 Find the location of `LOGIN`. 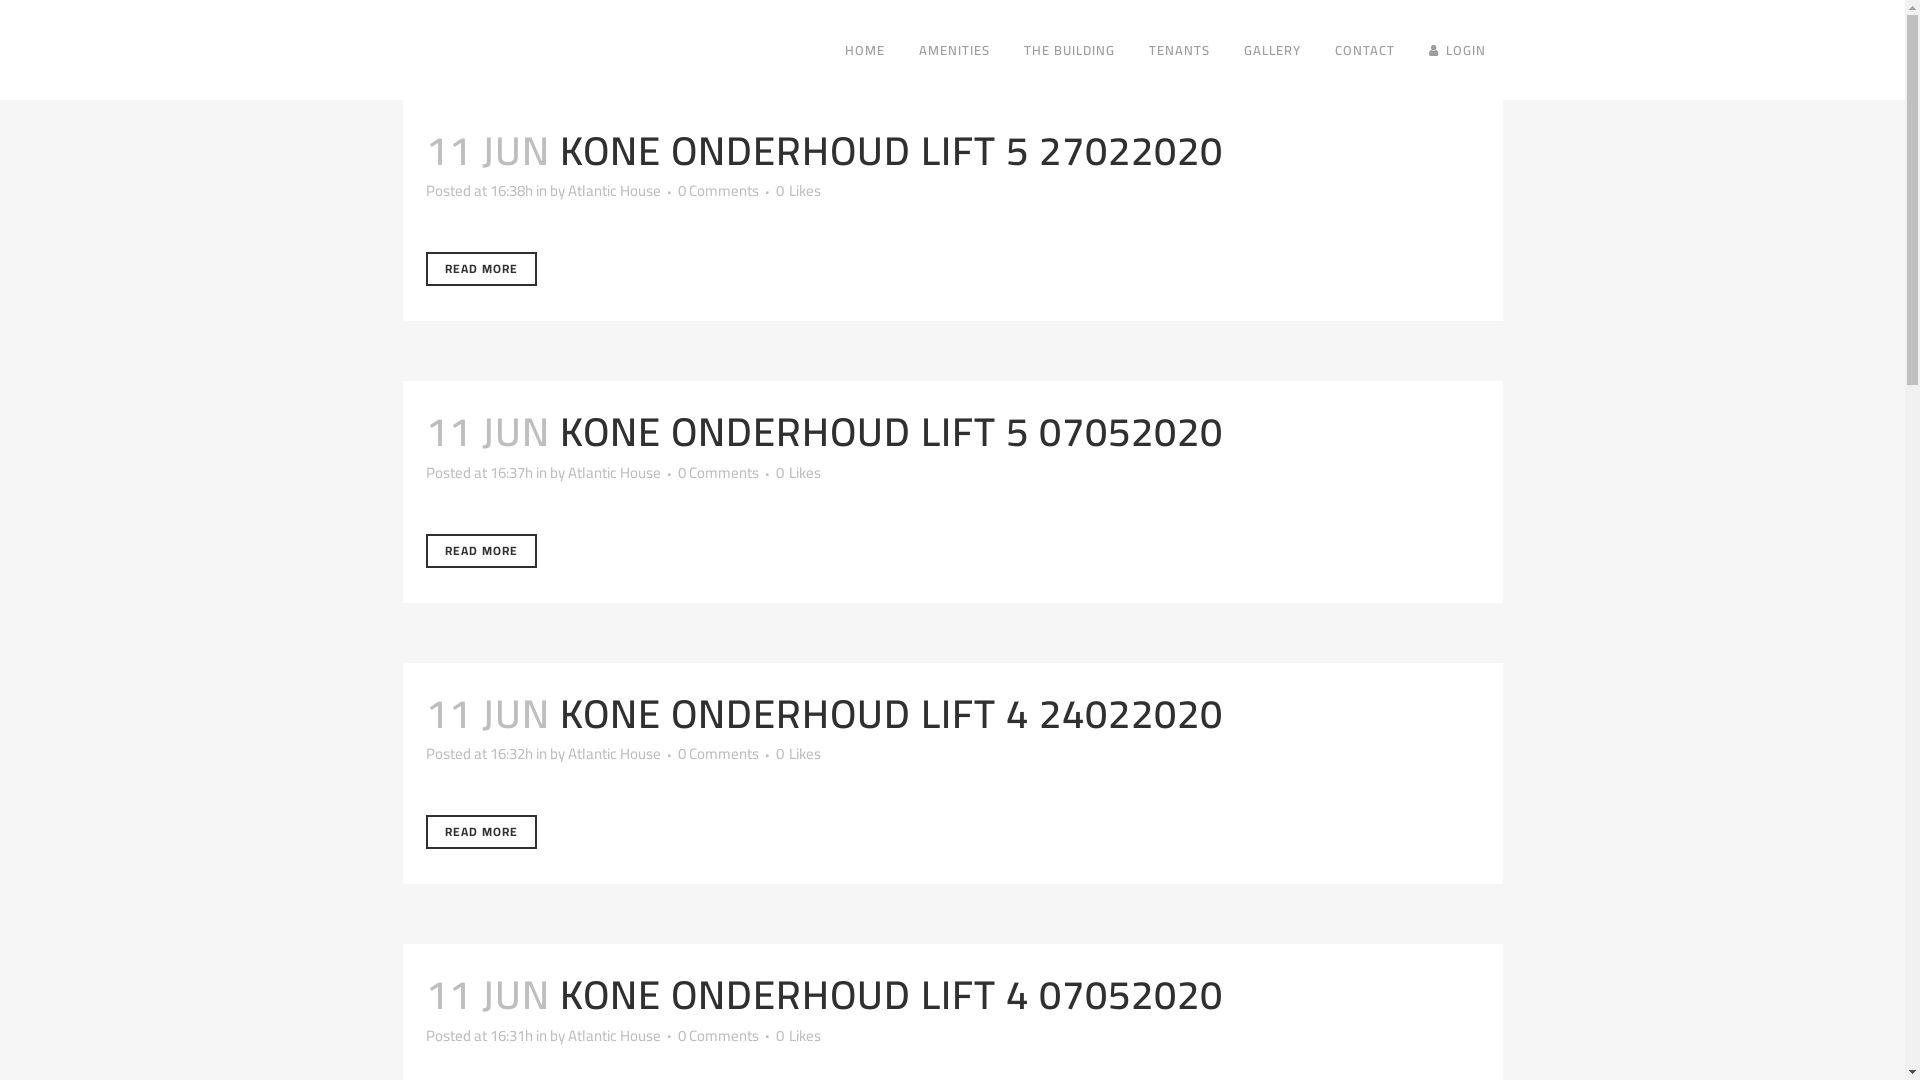

LOGIN is located at coordinates (1458, 50).